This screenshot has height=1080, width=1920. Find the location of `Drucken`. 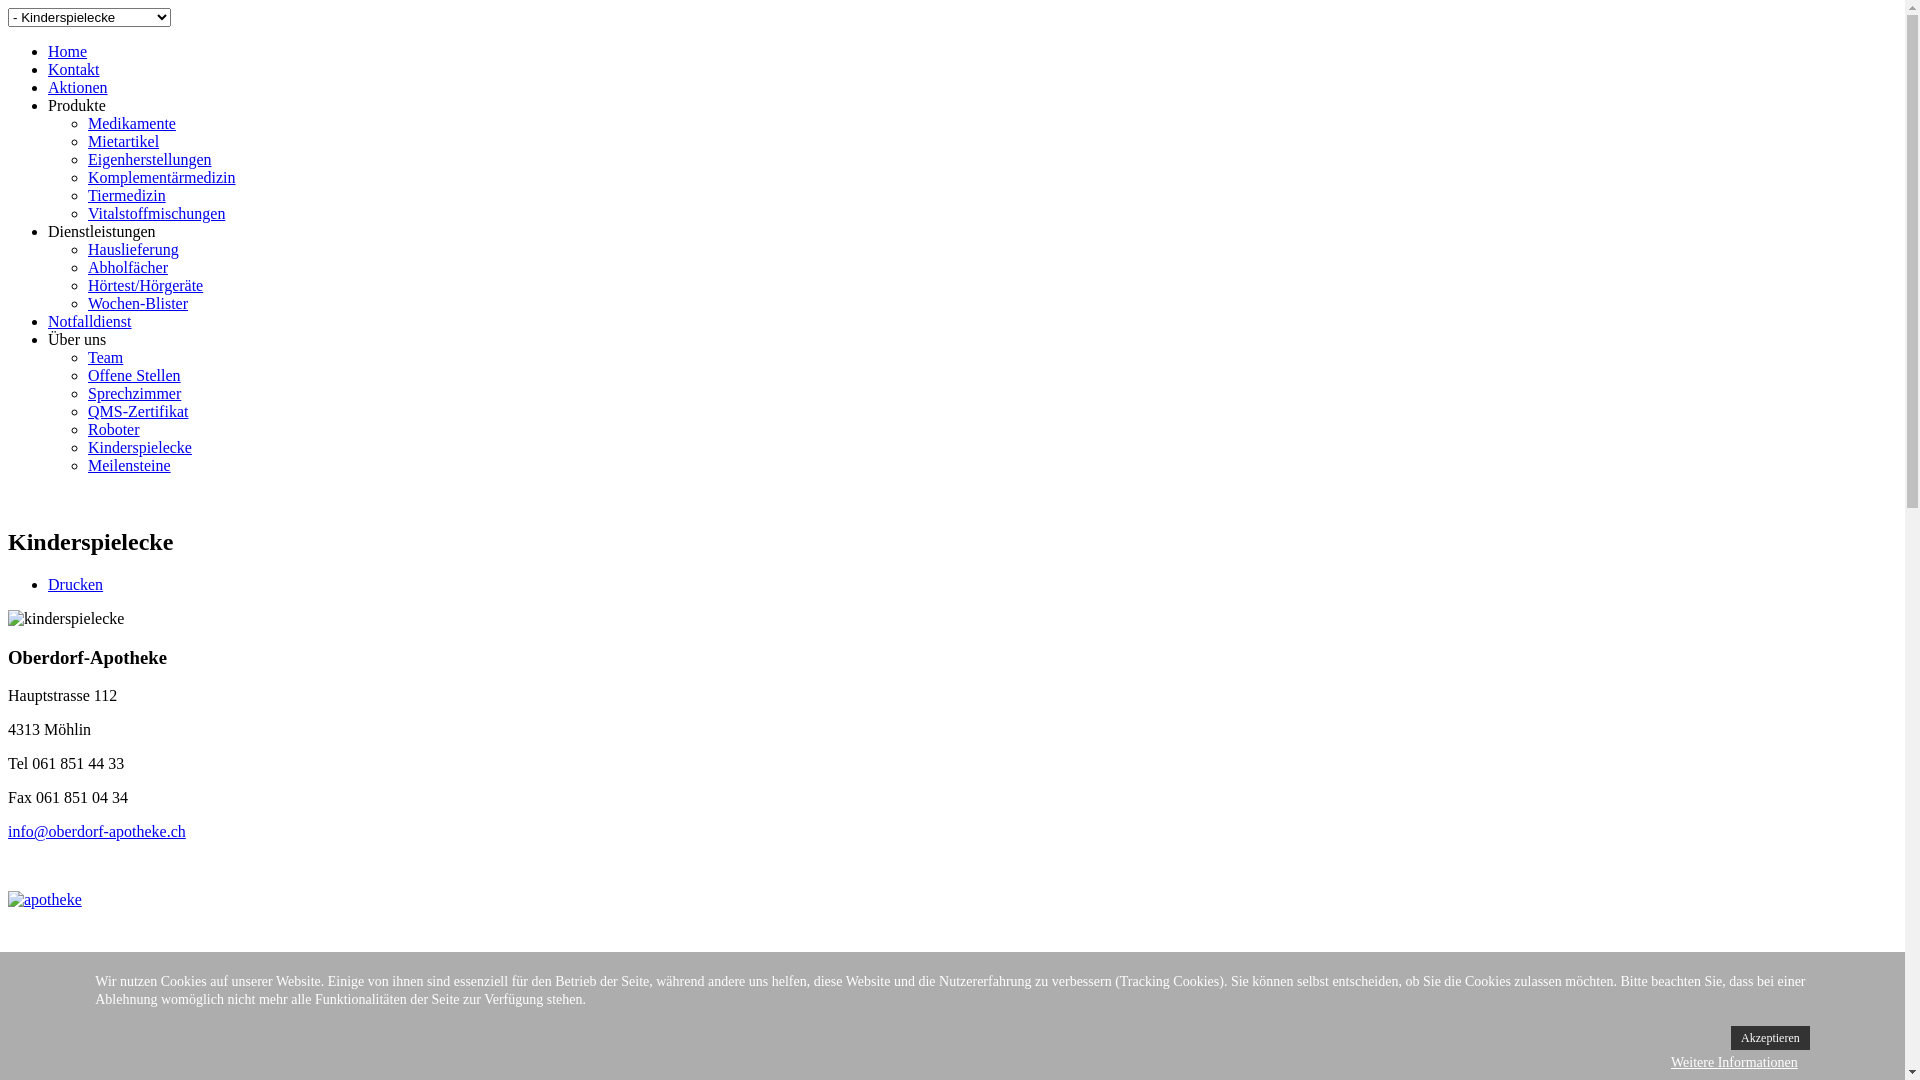

Drucken is located at coordinates (76, 584).